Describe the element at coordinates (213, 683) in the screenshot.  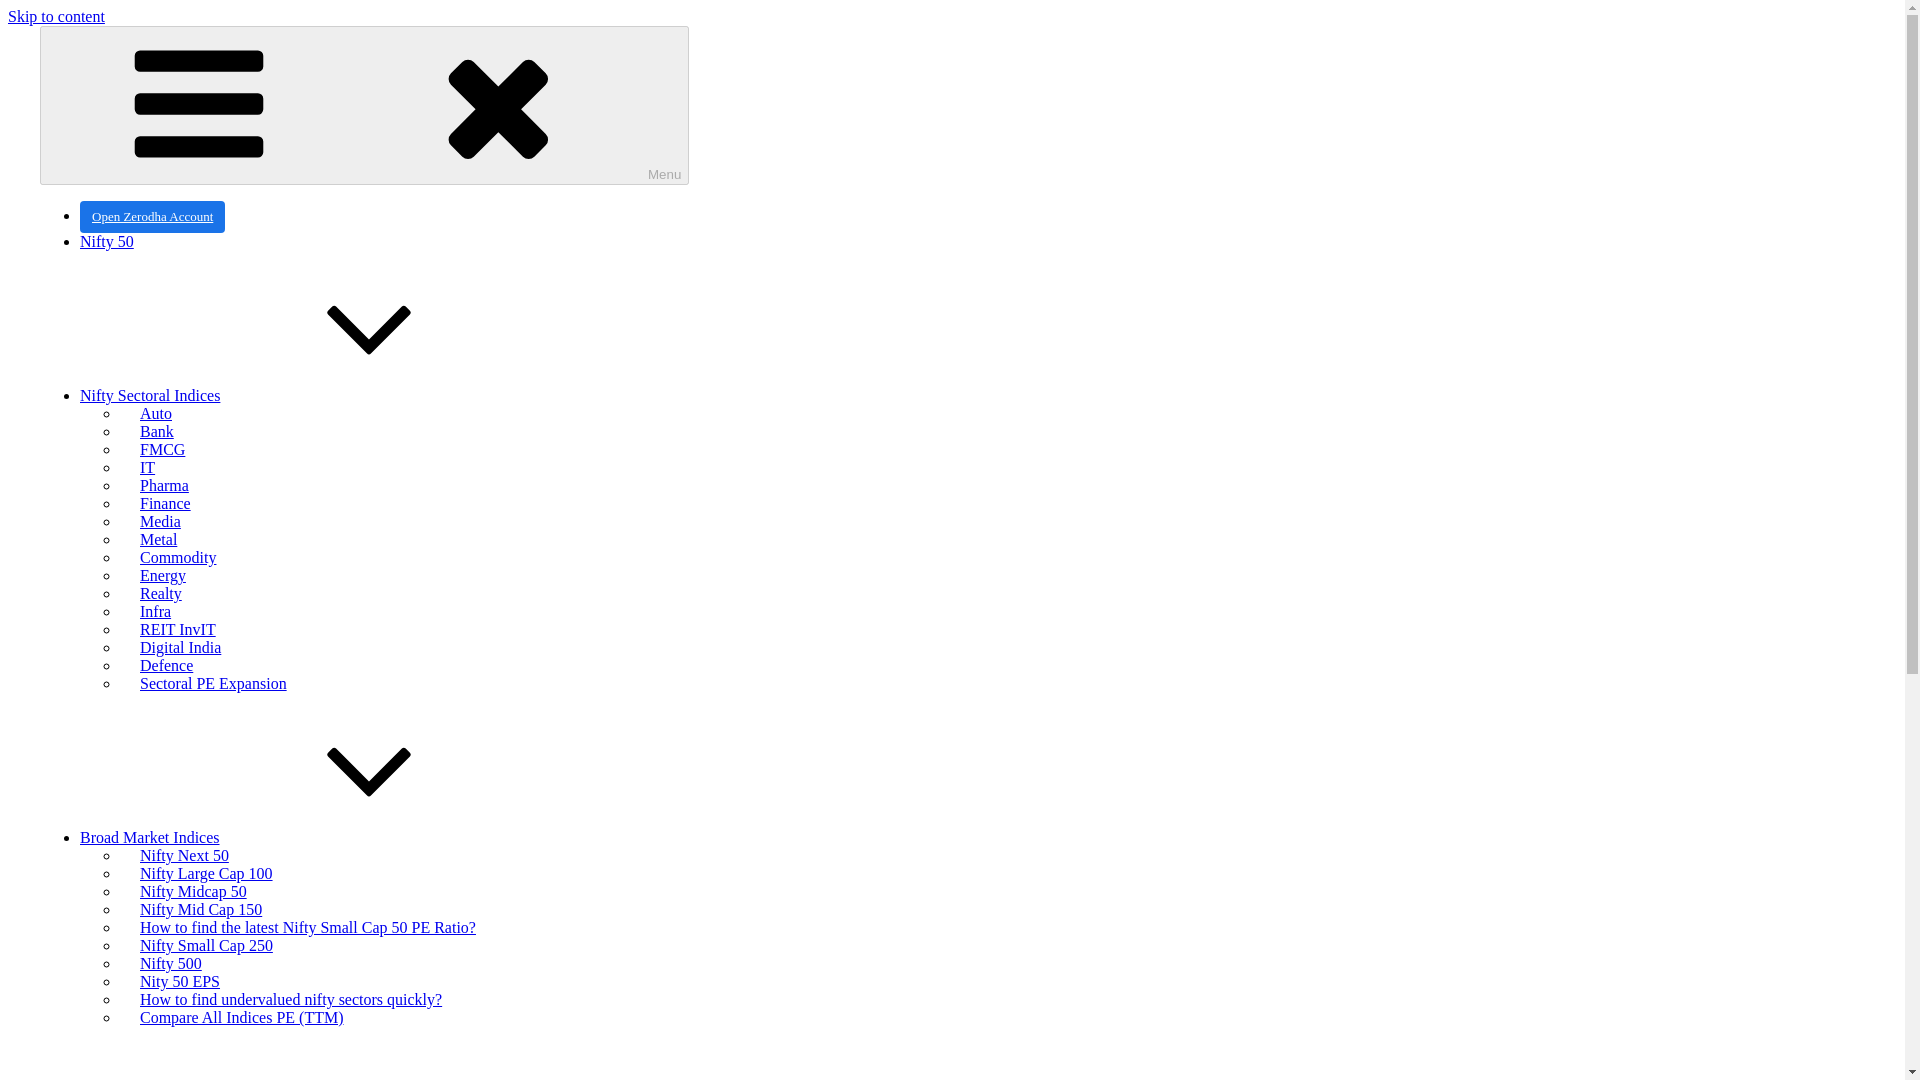
I see `Sectoral PE Expansion` at that location.